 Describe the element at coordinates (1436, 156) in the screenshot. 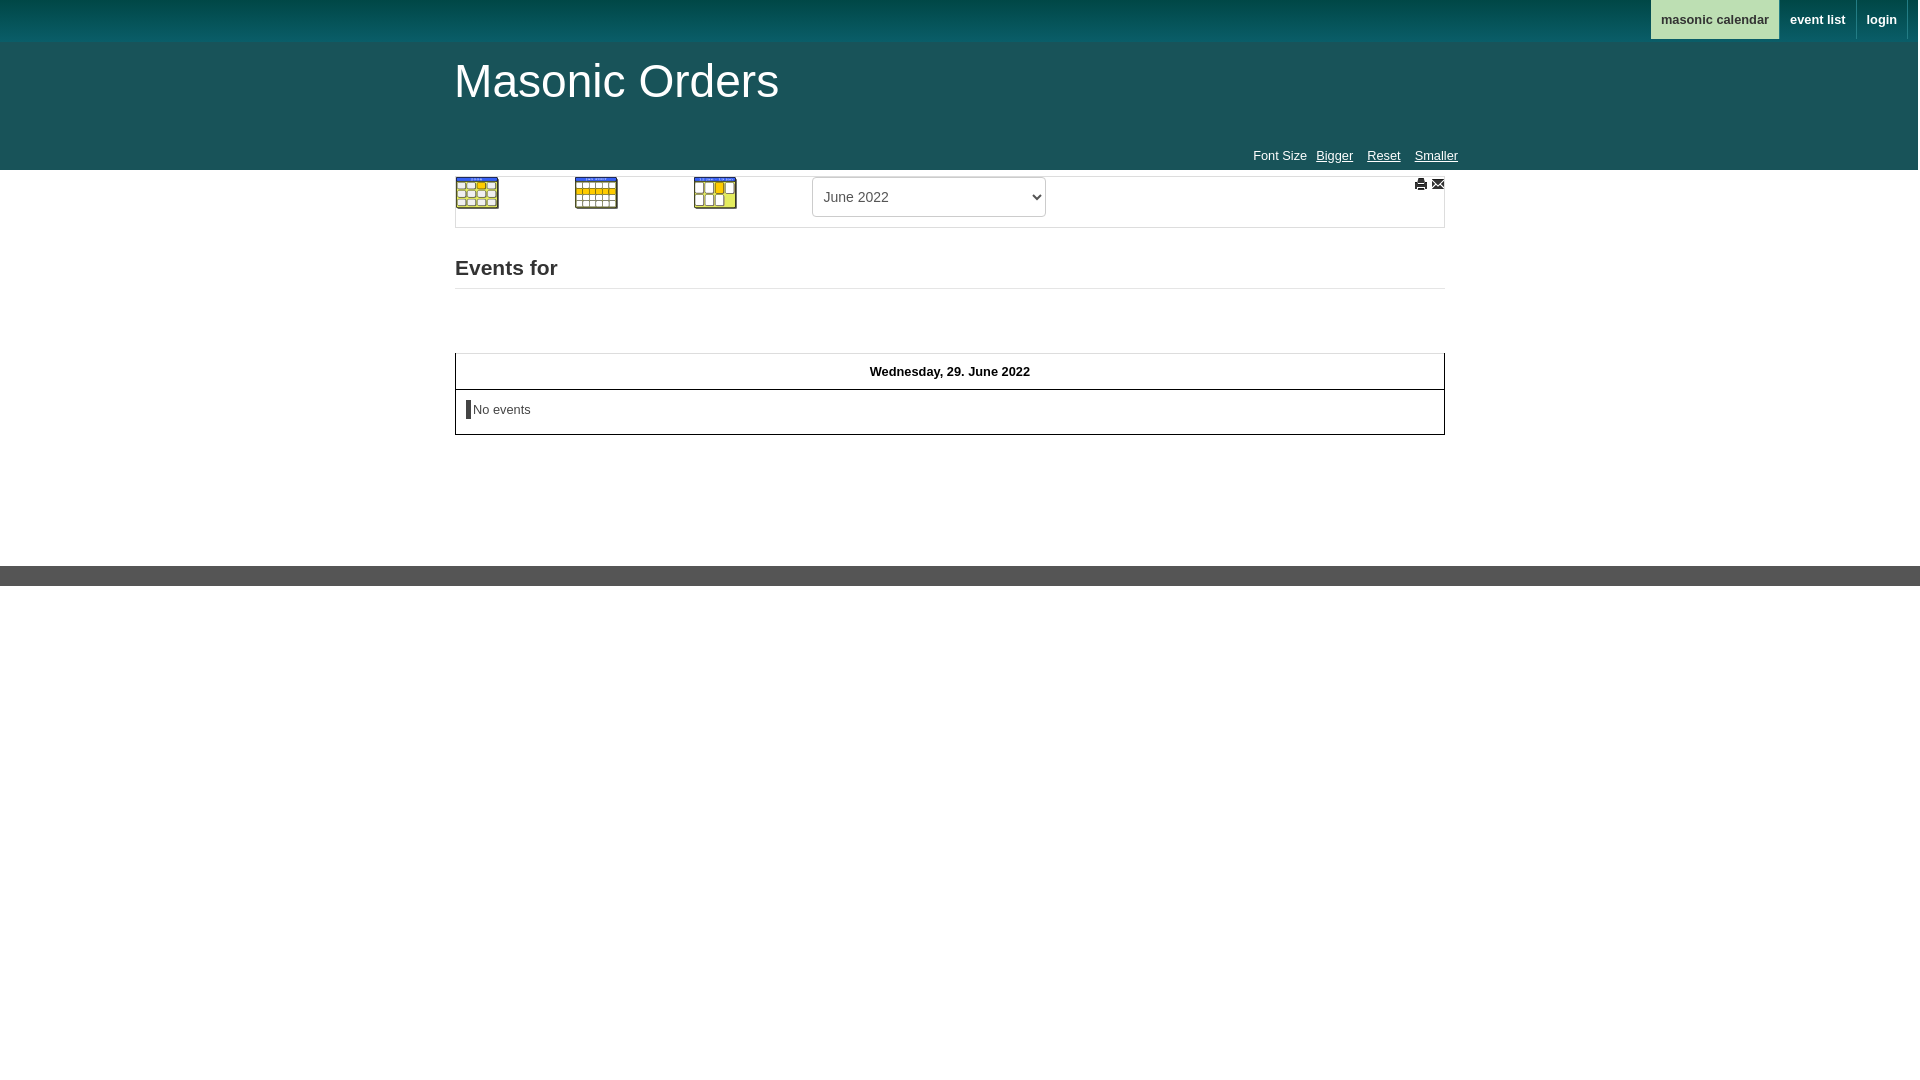

I see `Smaller` at that location.